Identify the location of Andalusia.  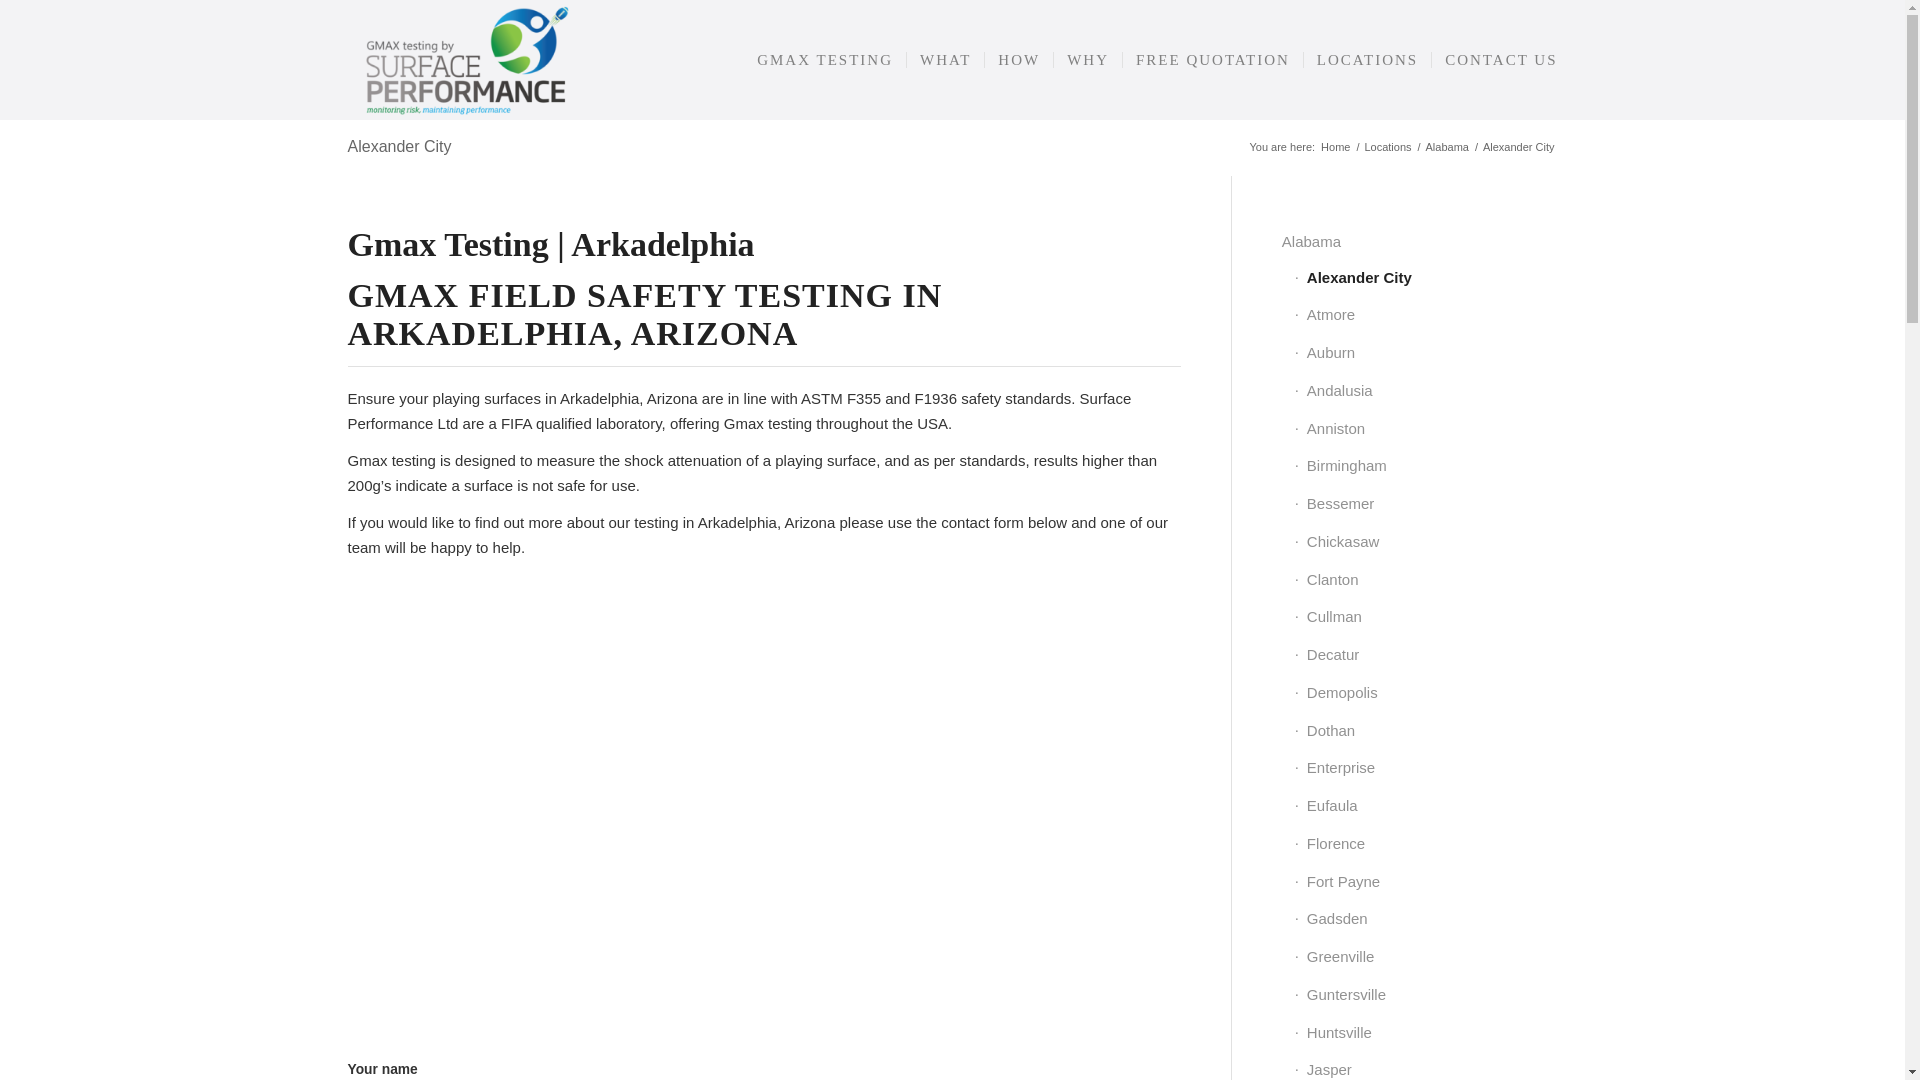
(1426, 392).